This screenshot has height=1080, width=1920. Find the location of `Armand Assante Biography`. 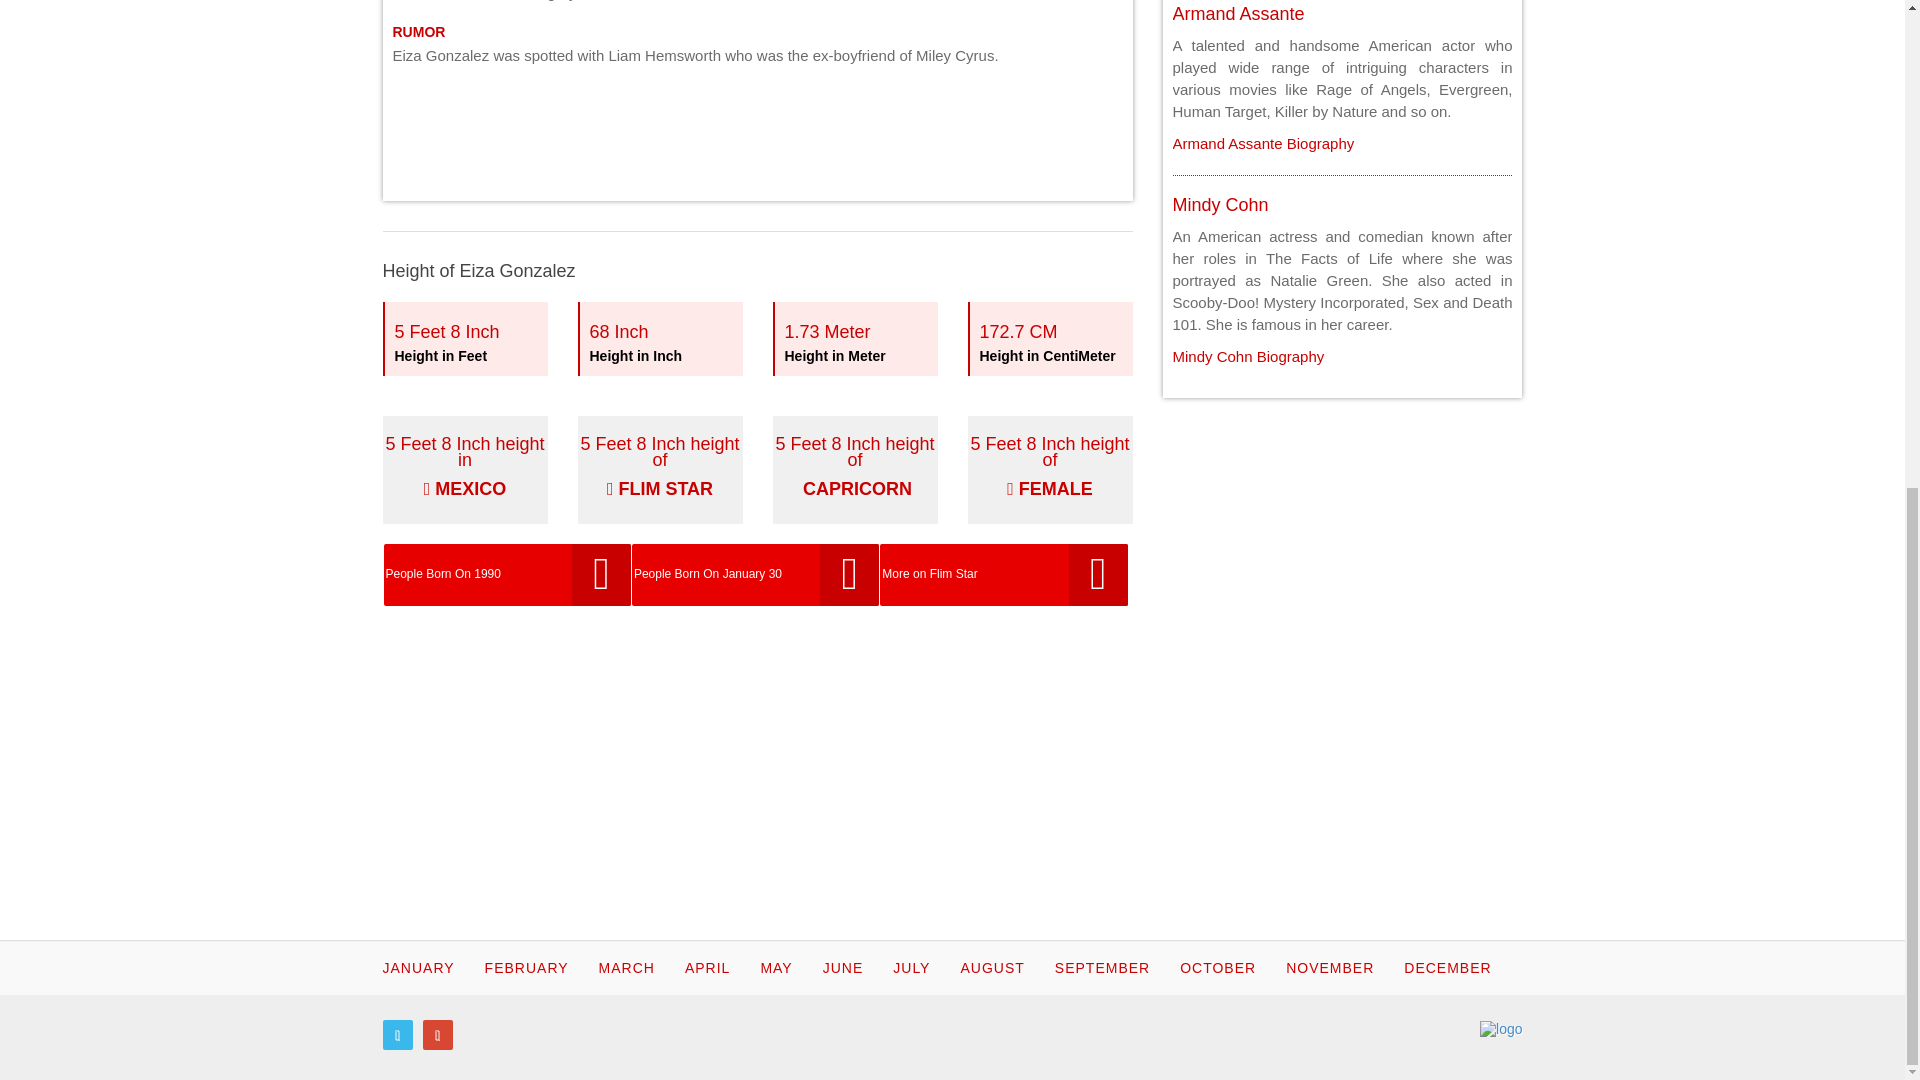

Armand Assante Biography is located at coordinates (1262, 144).